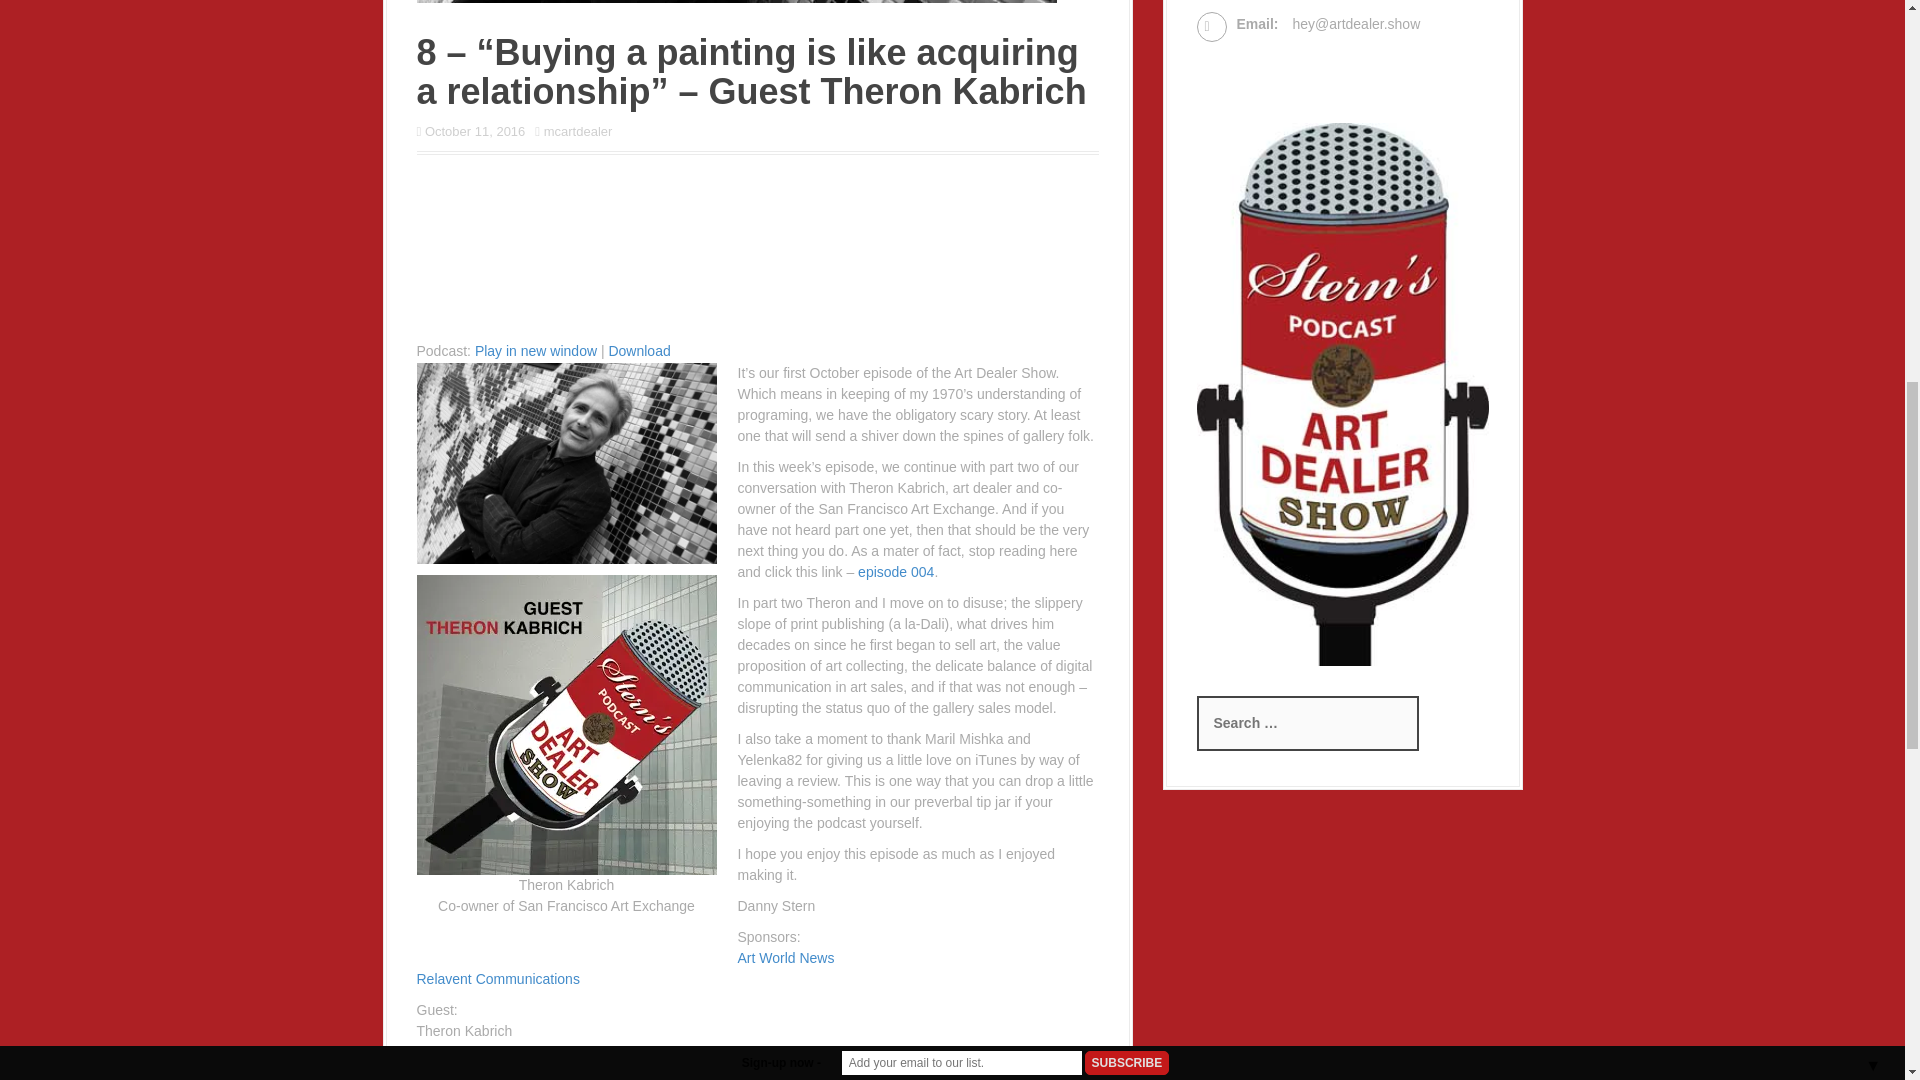 Image resolution: width=1920 pixels, height=1080 pixels. I want to click on San Francisco Art Exchange, so click(504, 1052).